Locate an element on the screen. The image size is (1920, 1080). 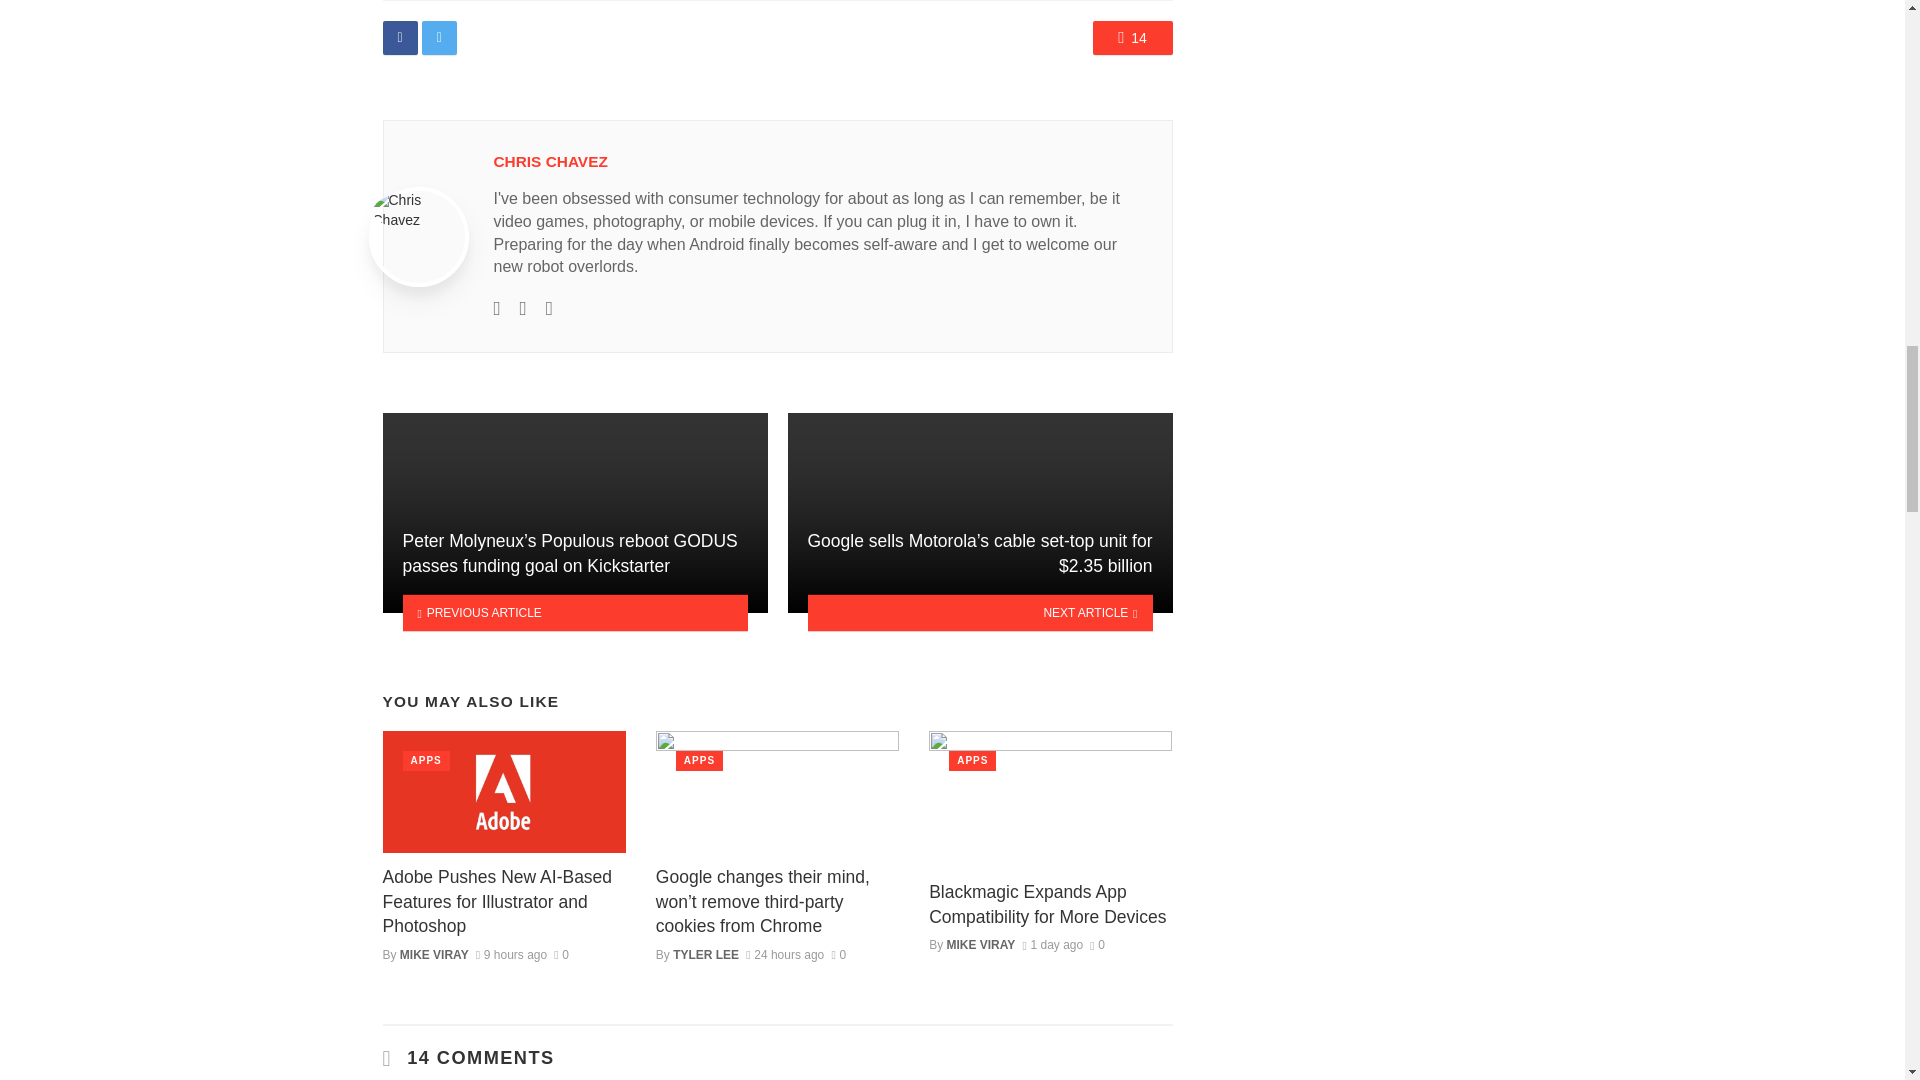
CHRIS CHAVEZ is located at coordinates (550, 161).